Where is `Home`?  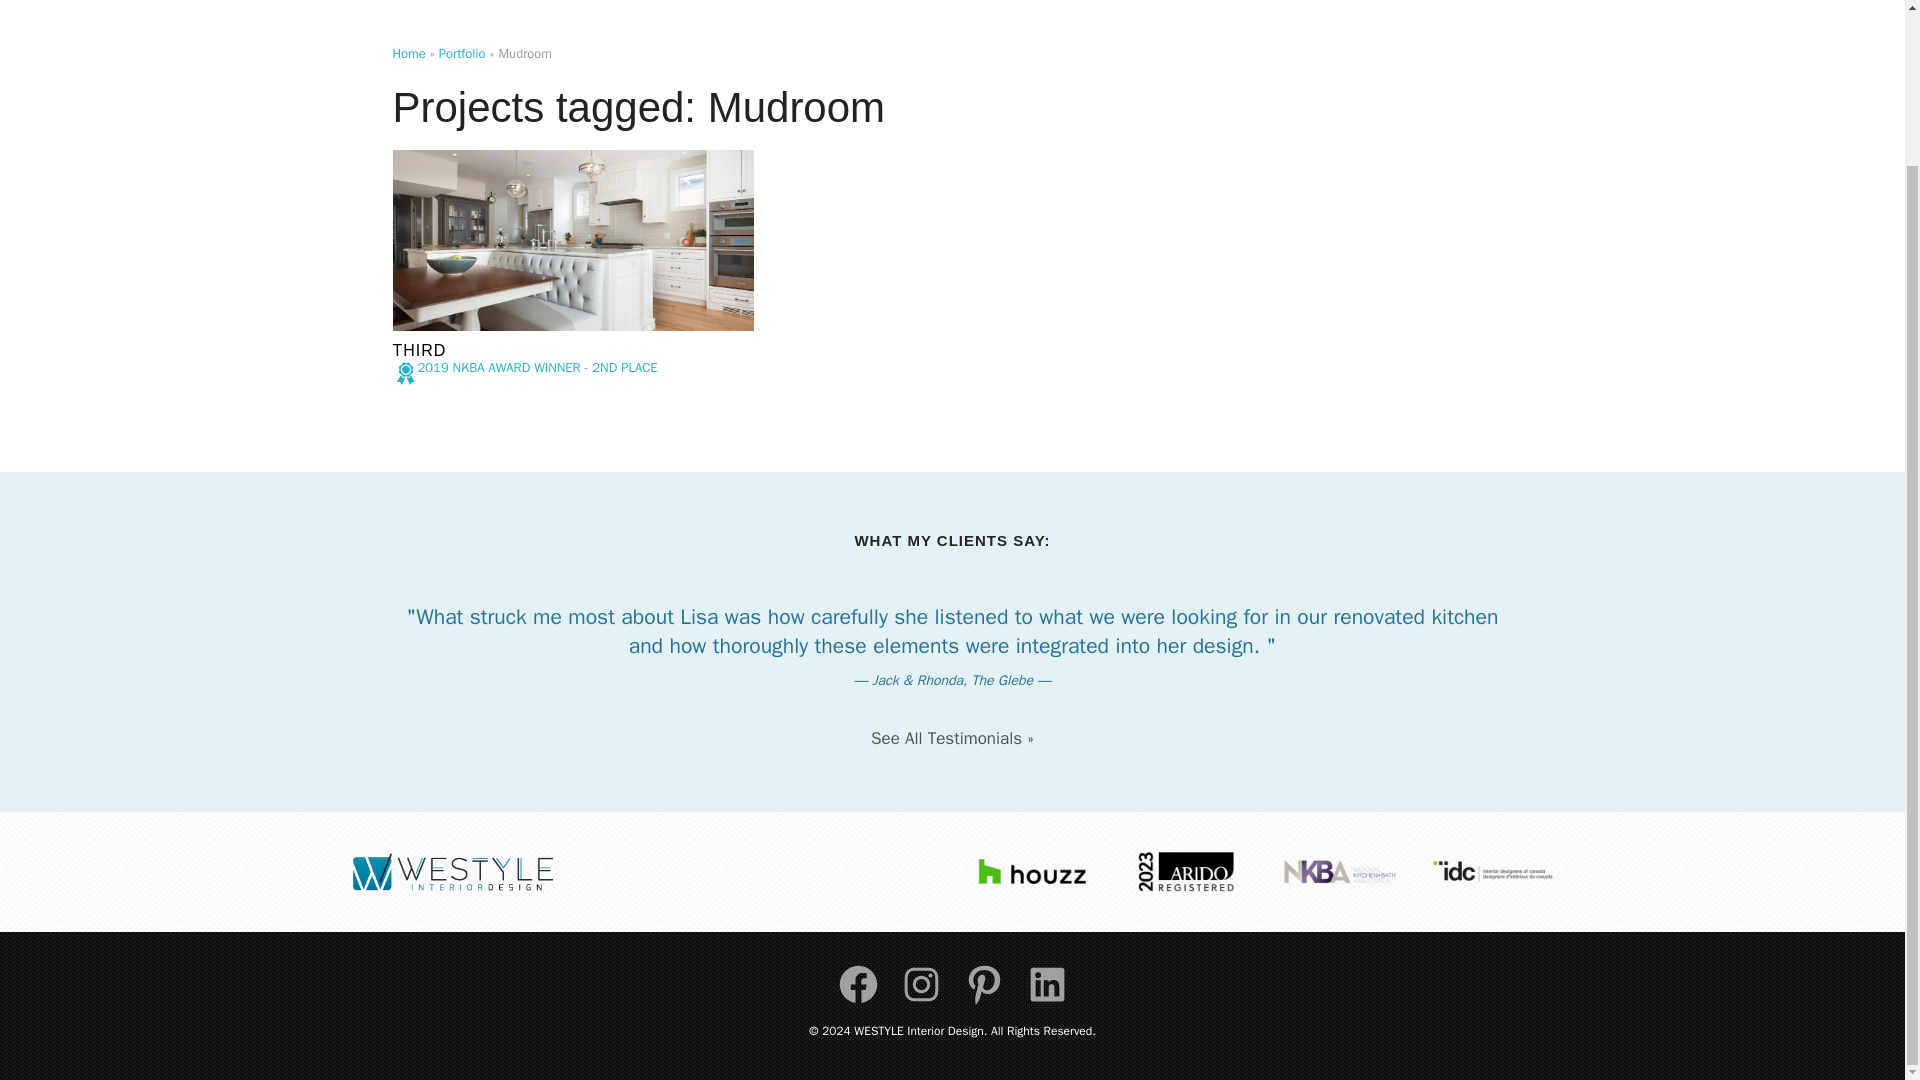
Home is located at coordinates (408, 53).